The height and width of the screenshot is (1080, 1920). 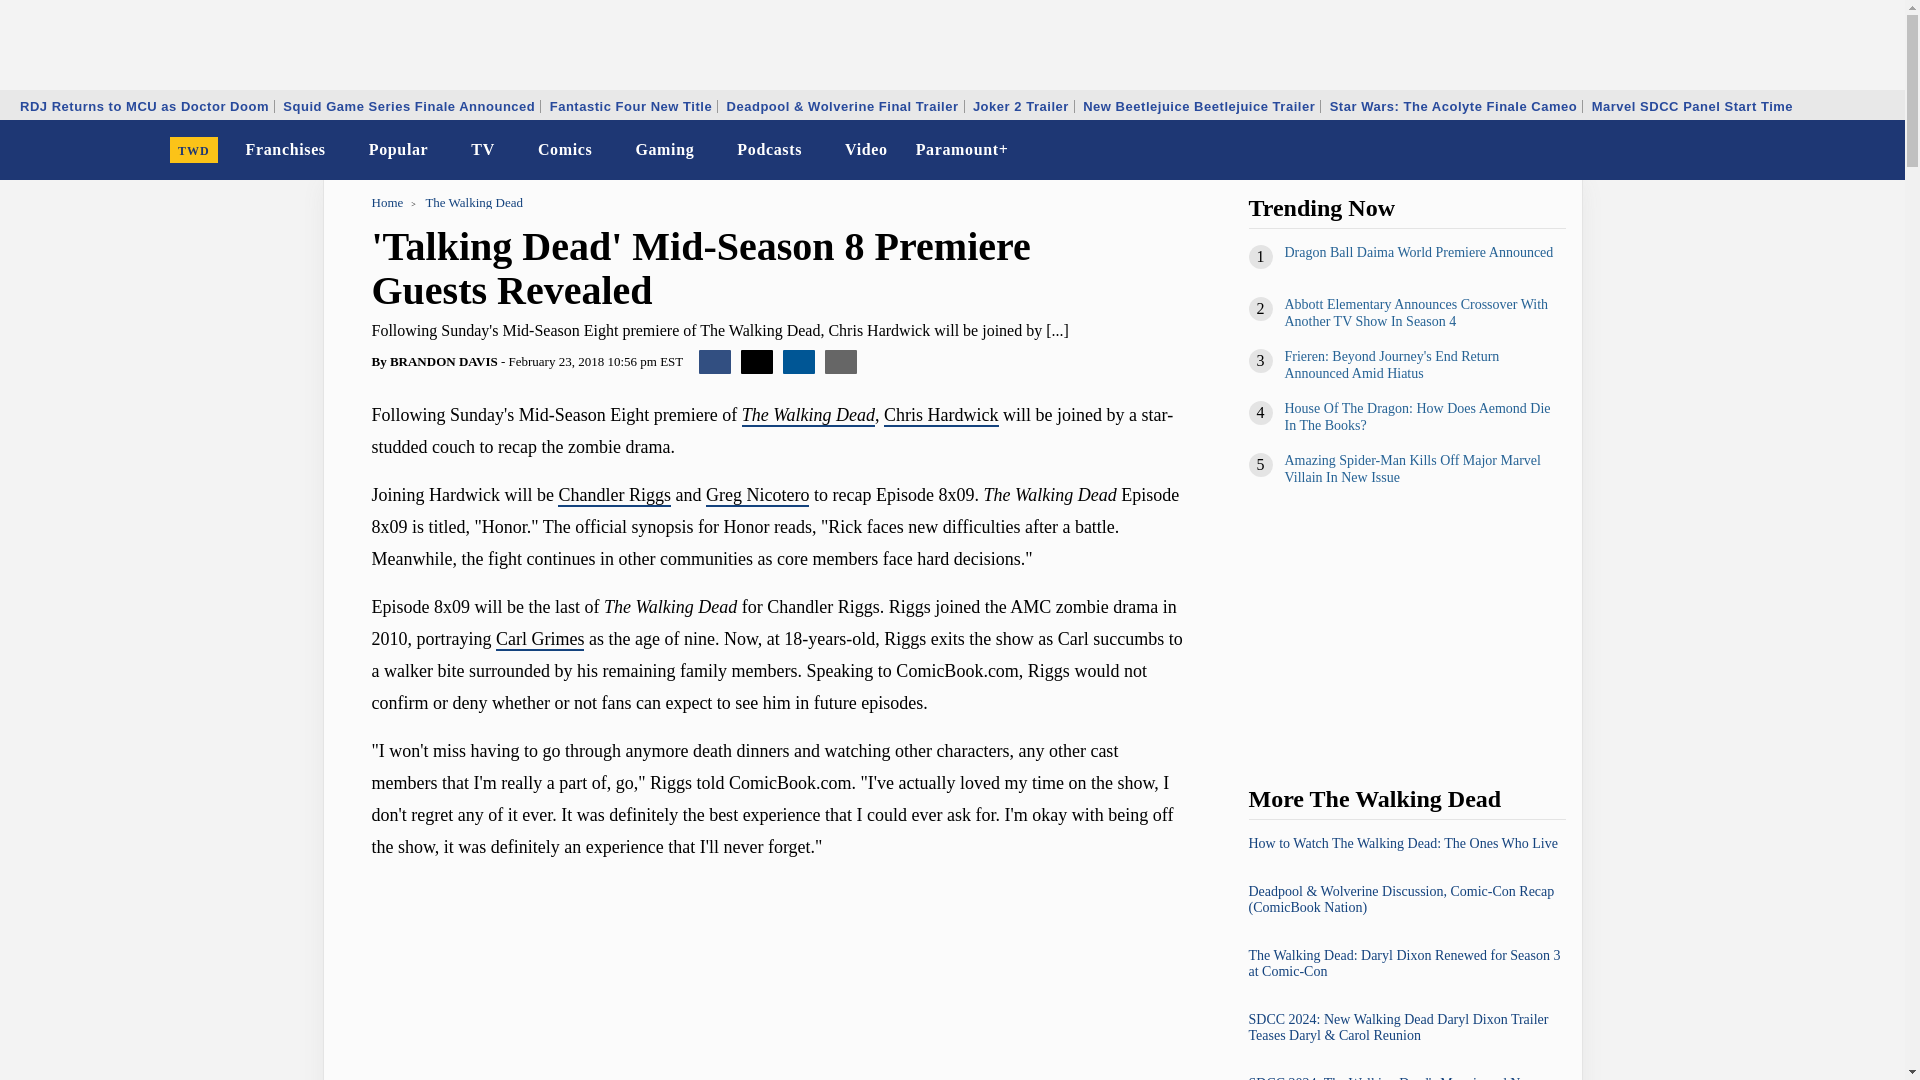 What do you see at coordinates (1020, 106) in the screenshot?
I see `Joker 2 Trailer` at bounding box center [1020, 106].